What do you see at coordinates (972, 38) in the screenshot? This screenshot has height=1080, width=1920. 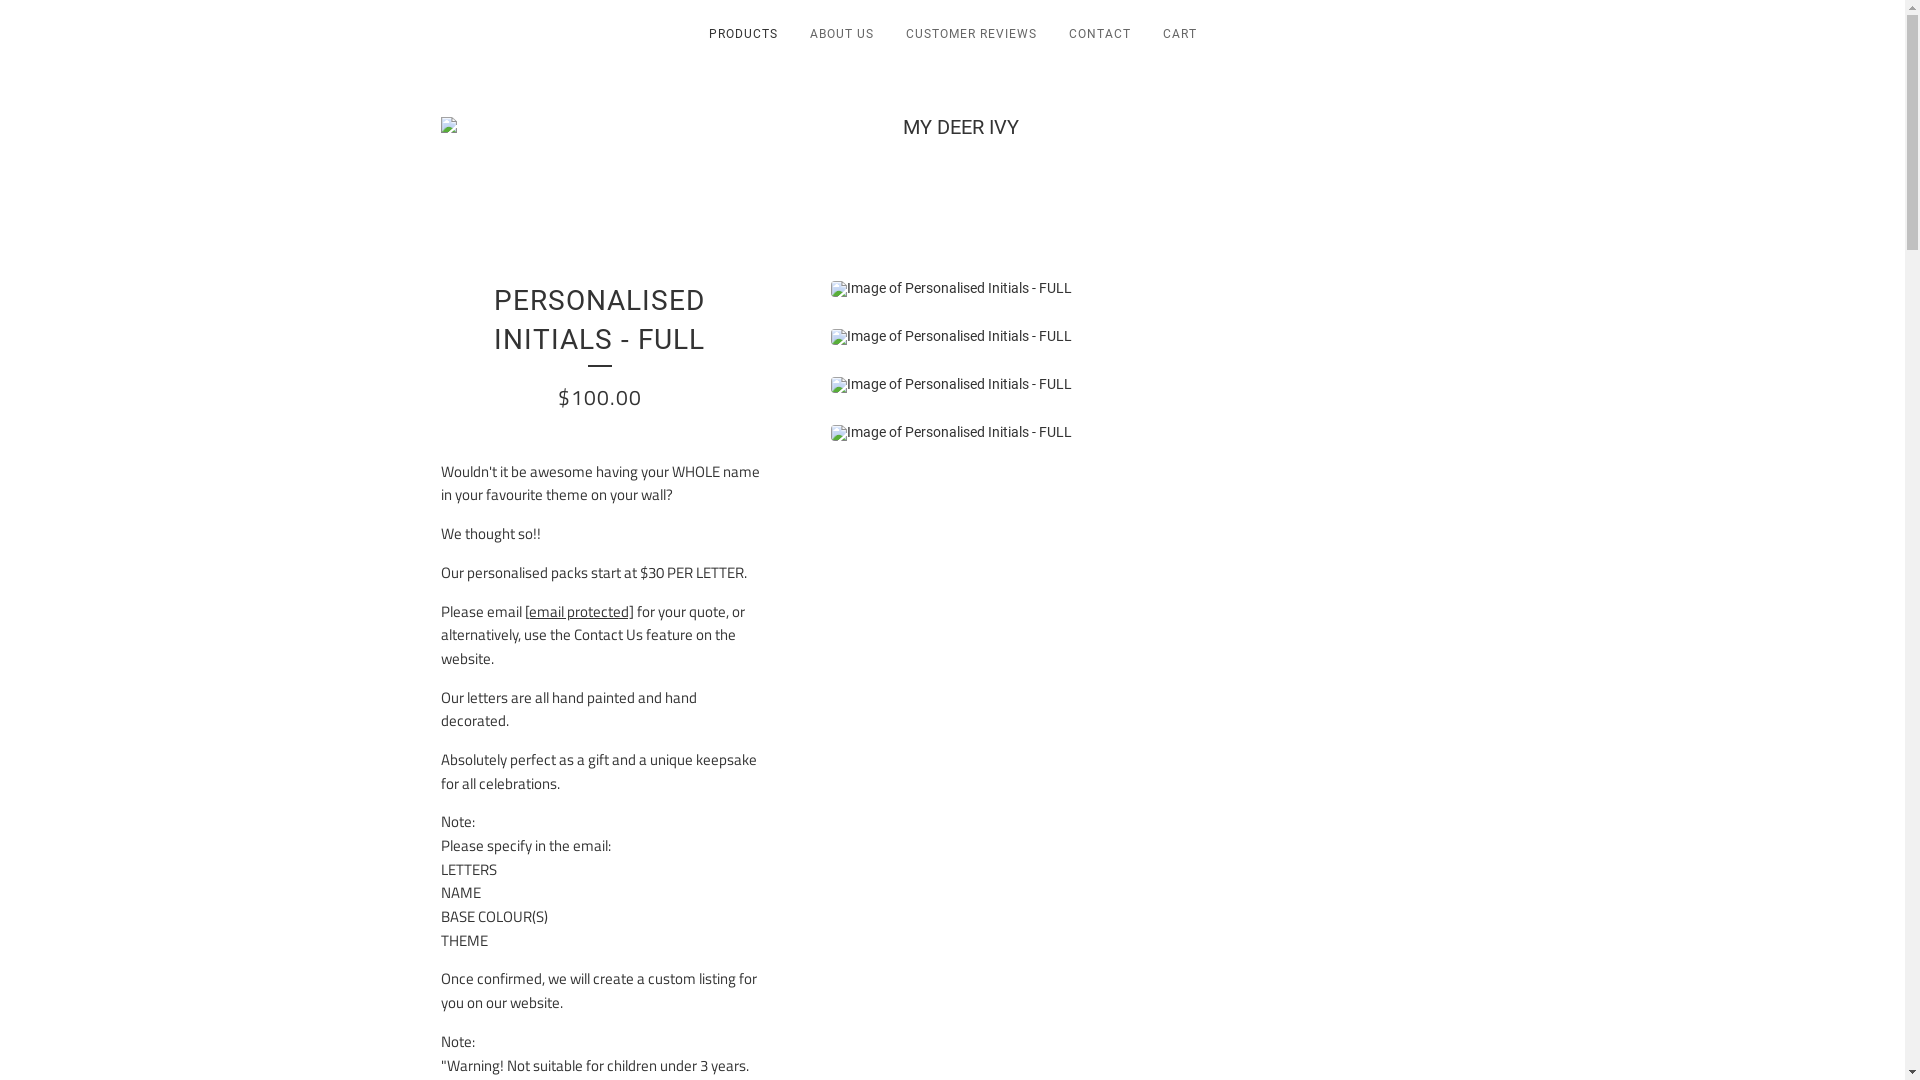 I see `CUSTOMER REVIEWS` at bounding box center [972, 38].